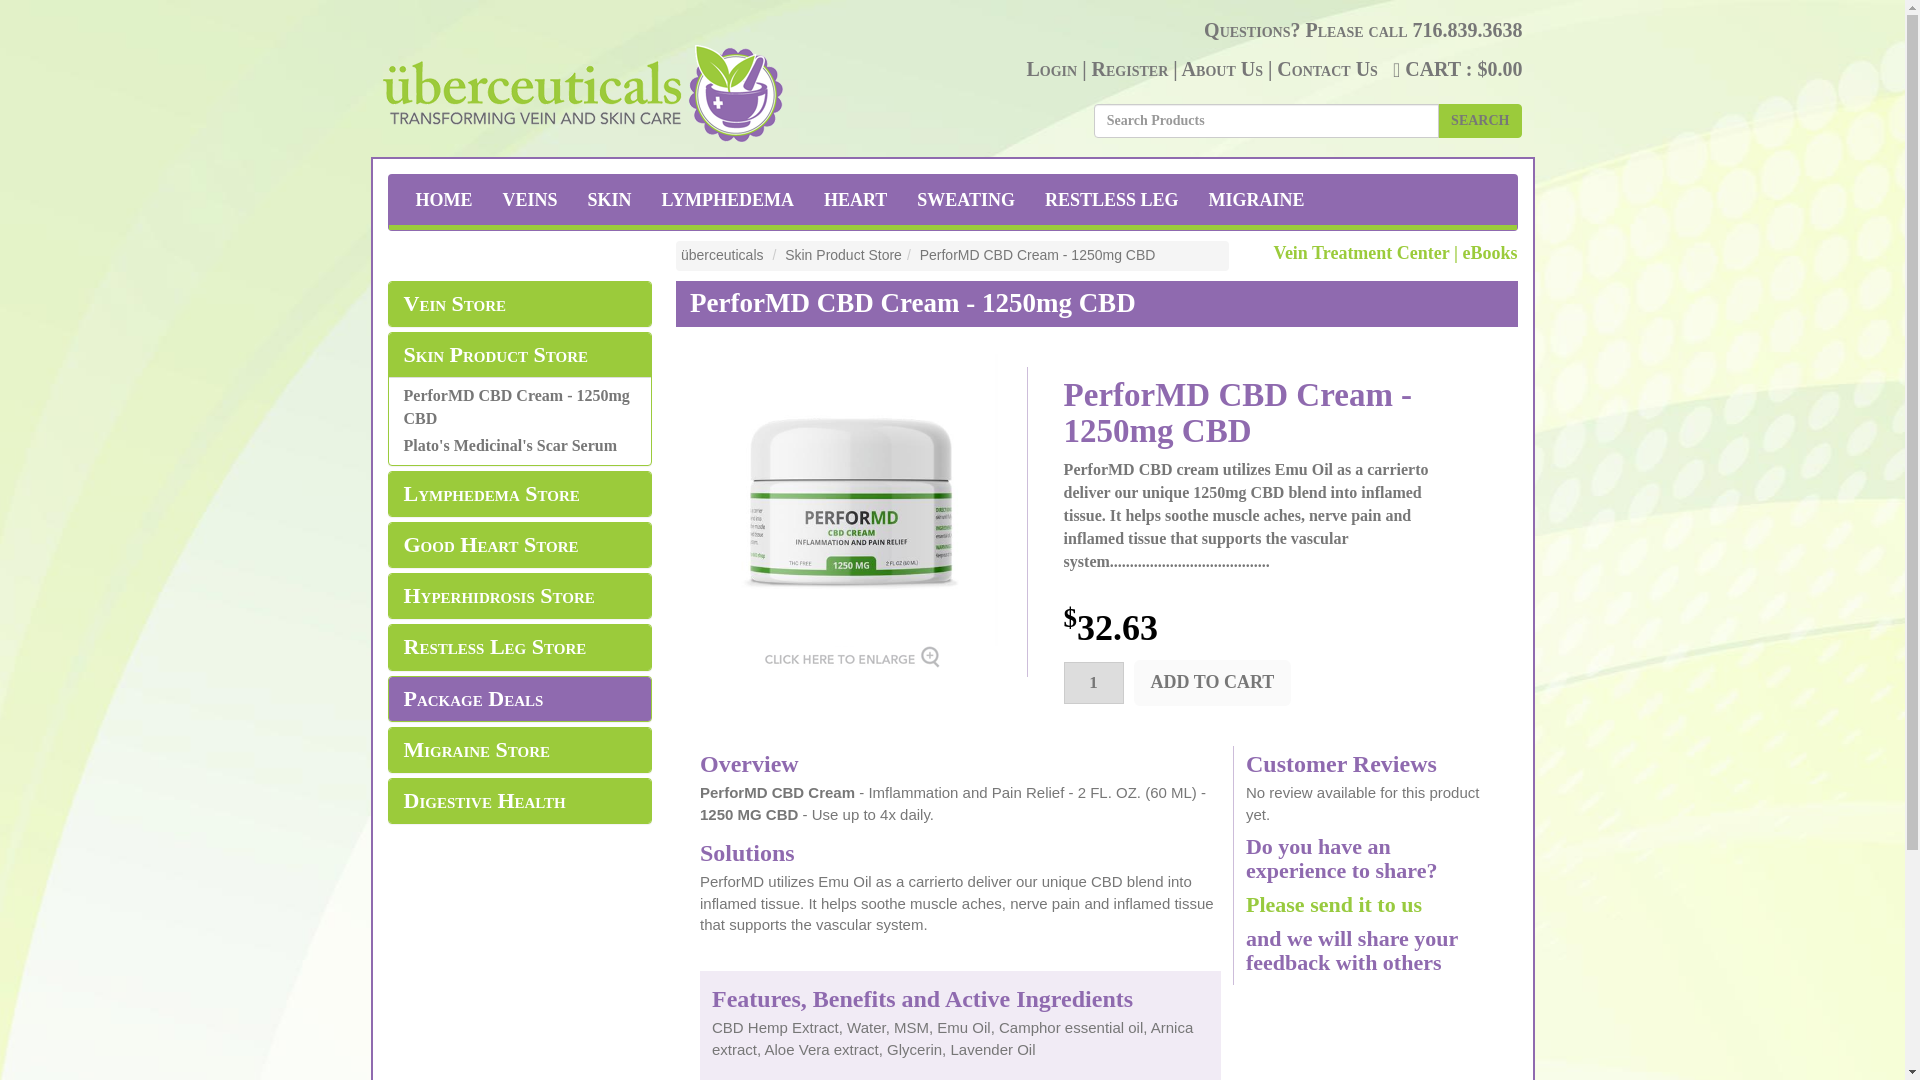 This screenshot has width=1920, height=1080. I want to click on HOME, so click(443, 199).